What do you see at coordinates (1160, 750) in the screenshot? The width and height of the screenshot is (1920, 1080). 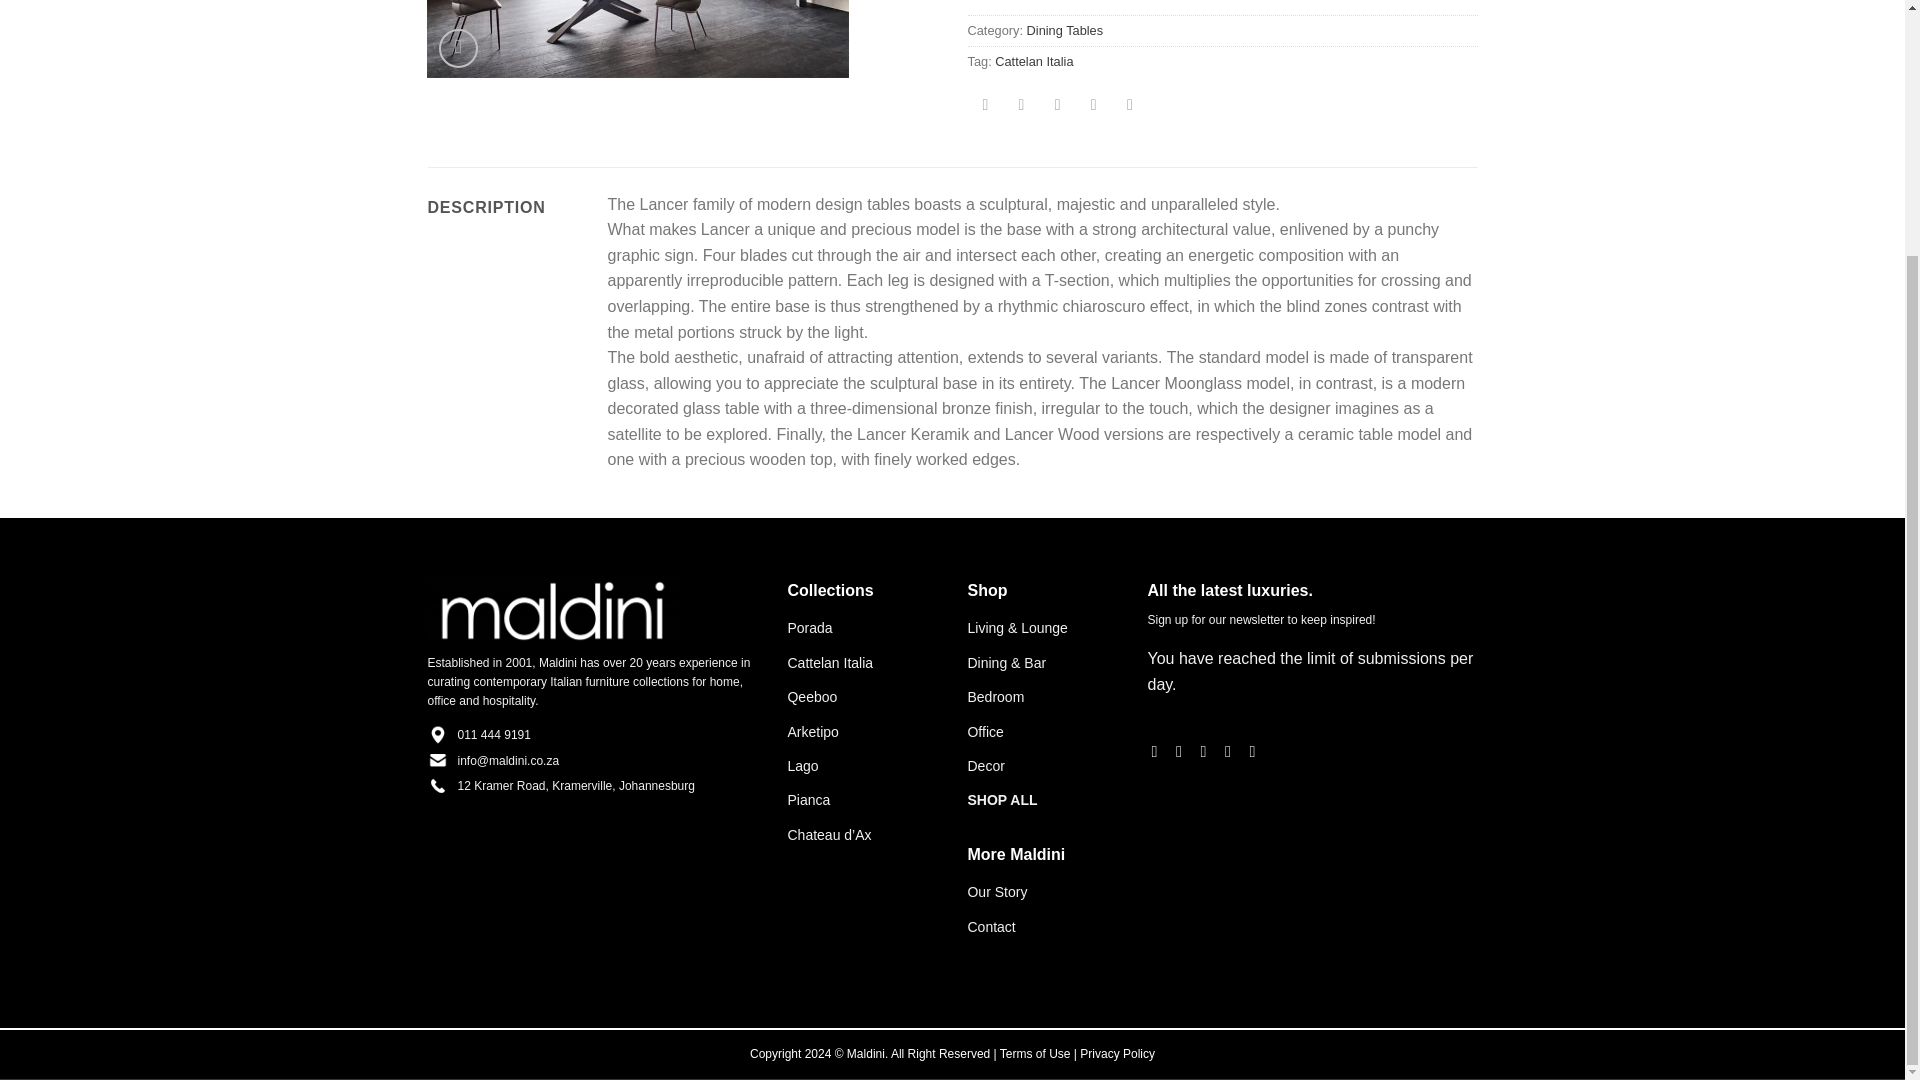 I see `Follow on Facebook` at bounding box center [1160, 750].